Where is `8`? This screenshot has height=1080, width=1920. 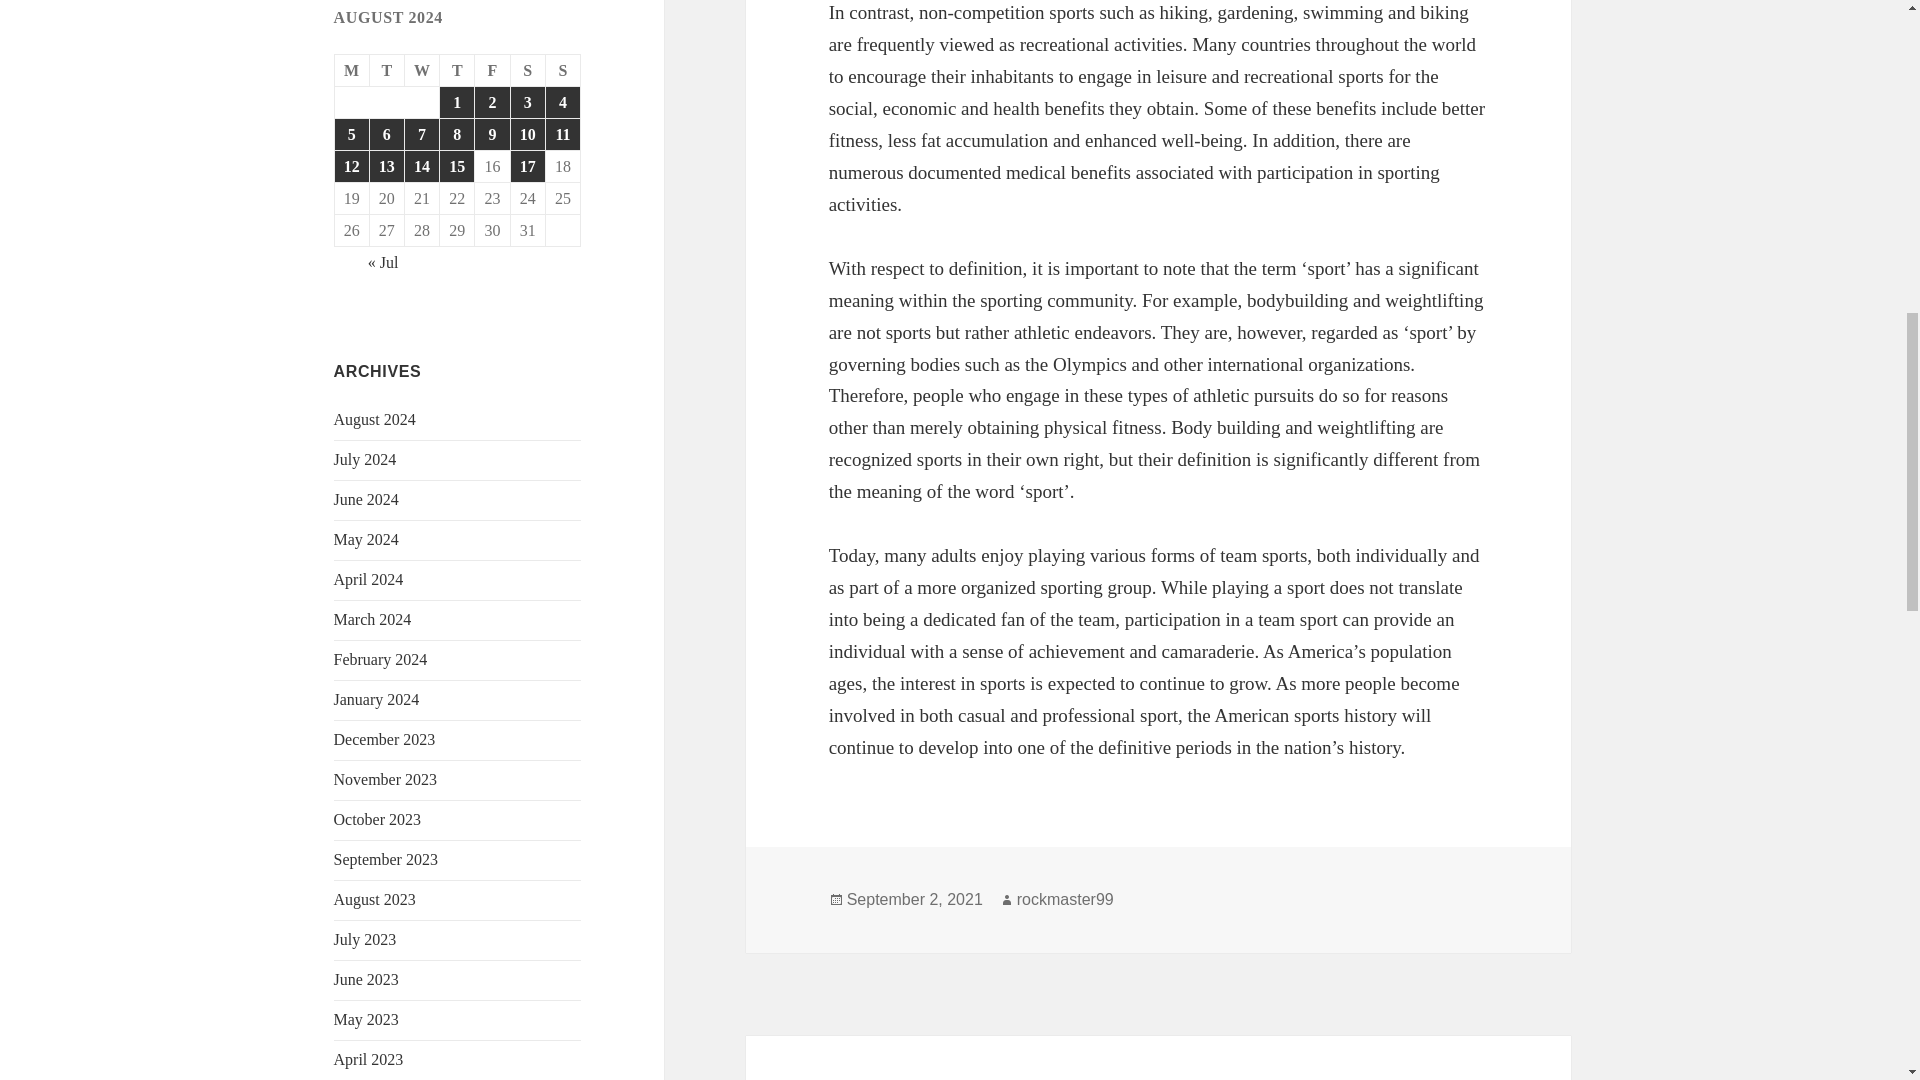
8 is located at coordinates (456, 134).